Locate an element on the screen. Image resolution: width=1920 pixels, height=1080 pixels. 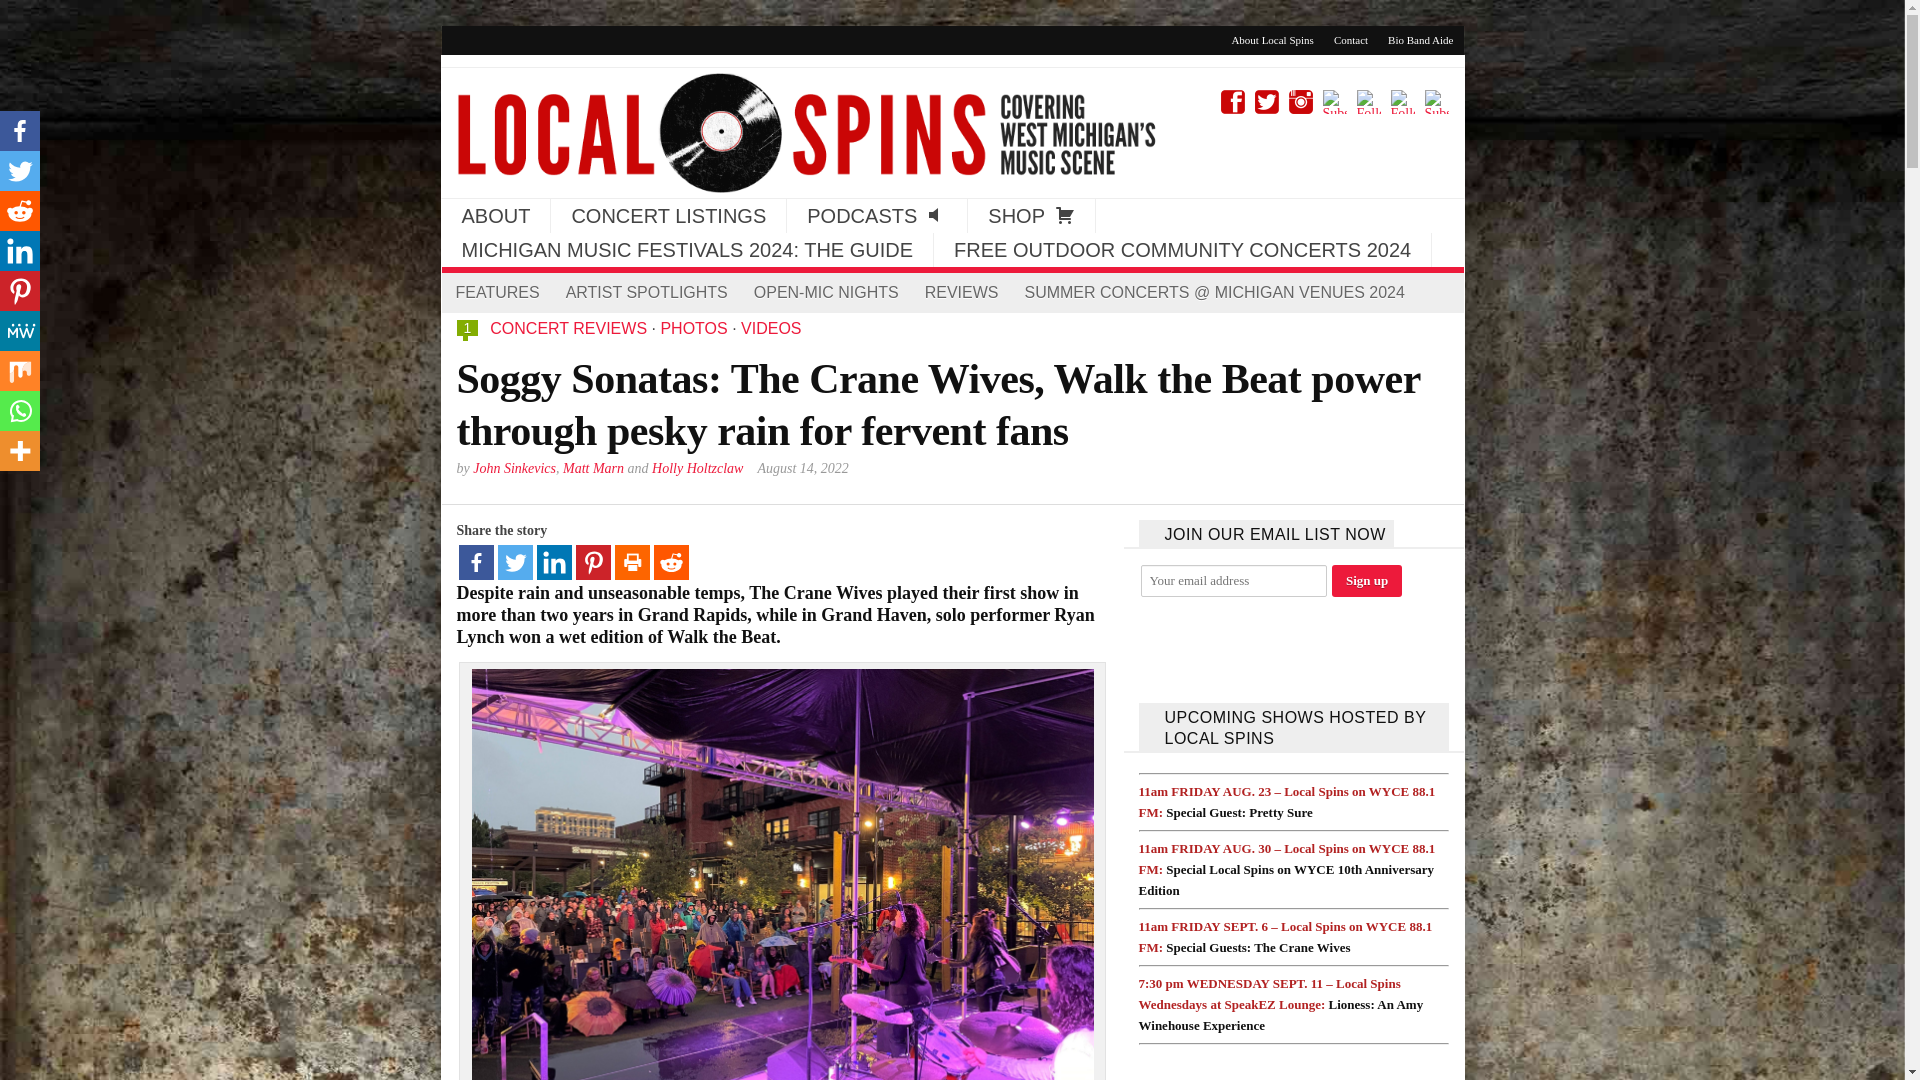
Pinterest is located at coordinates (593, 562).